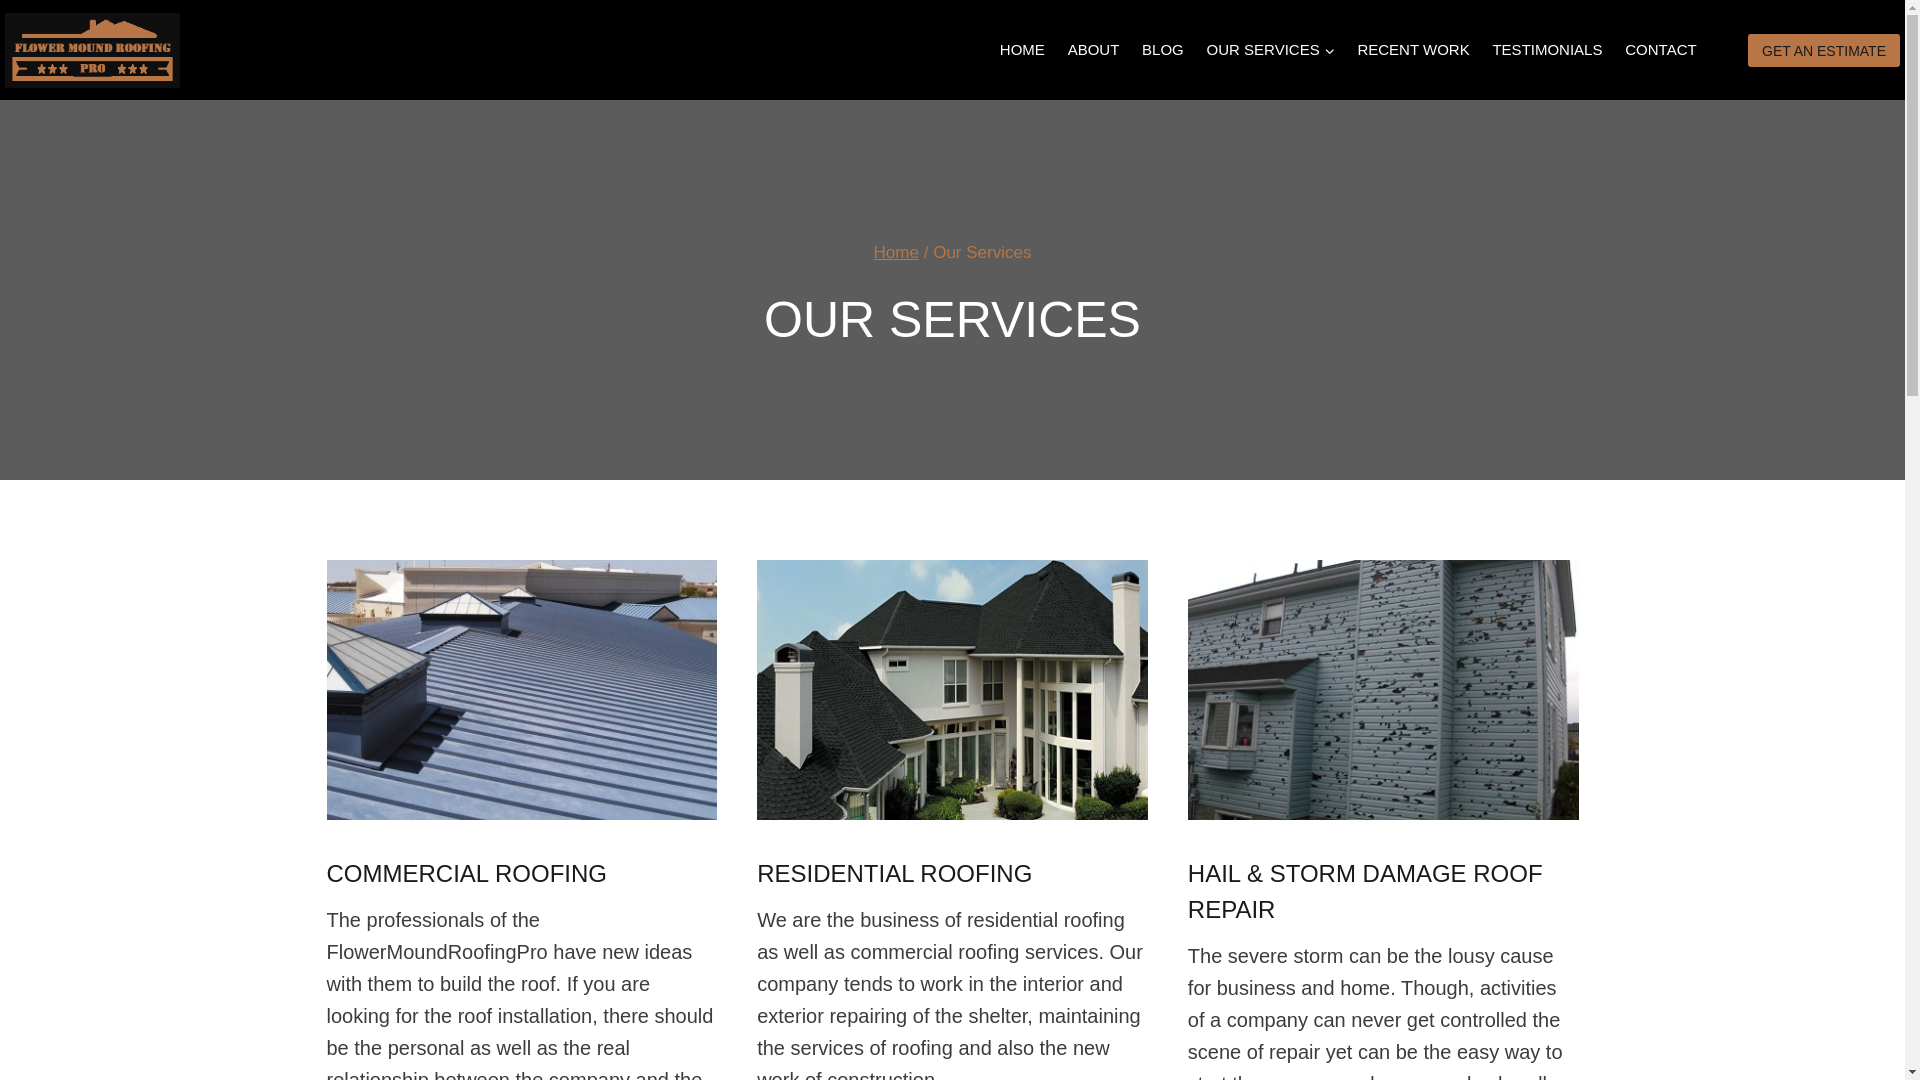 The height and width of the screenshot is (1080, 1920). I want to click on GET AN ESTIMATE, so click(1824, 50).